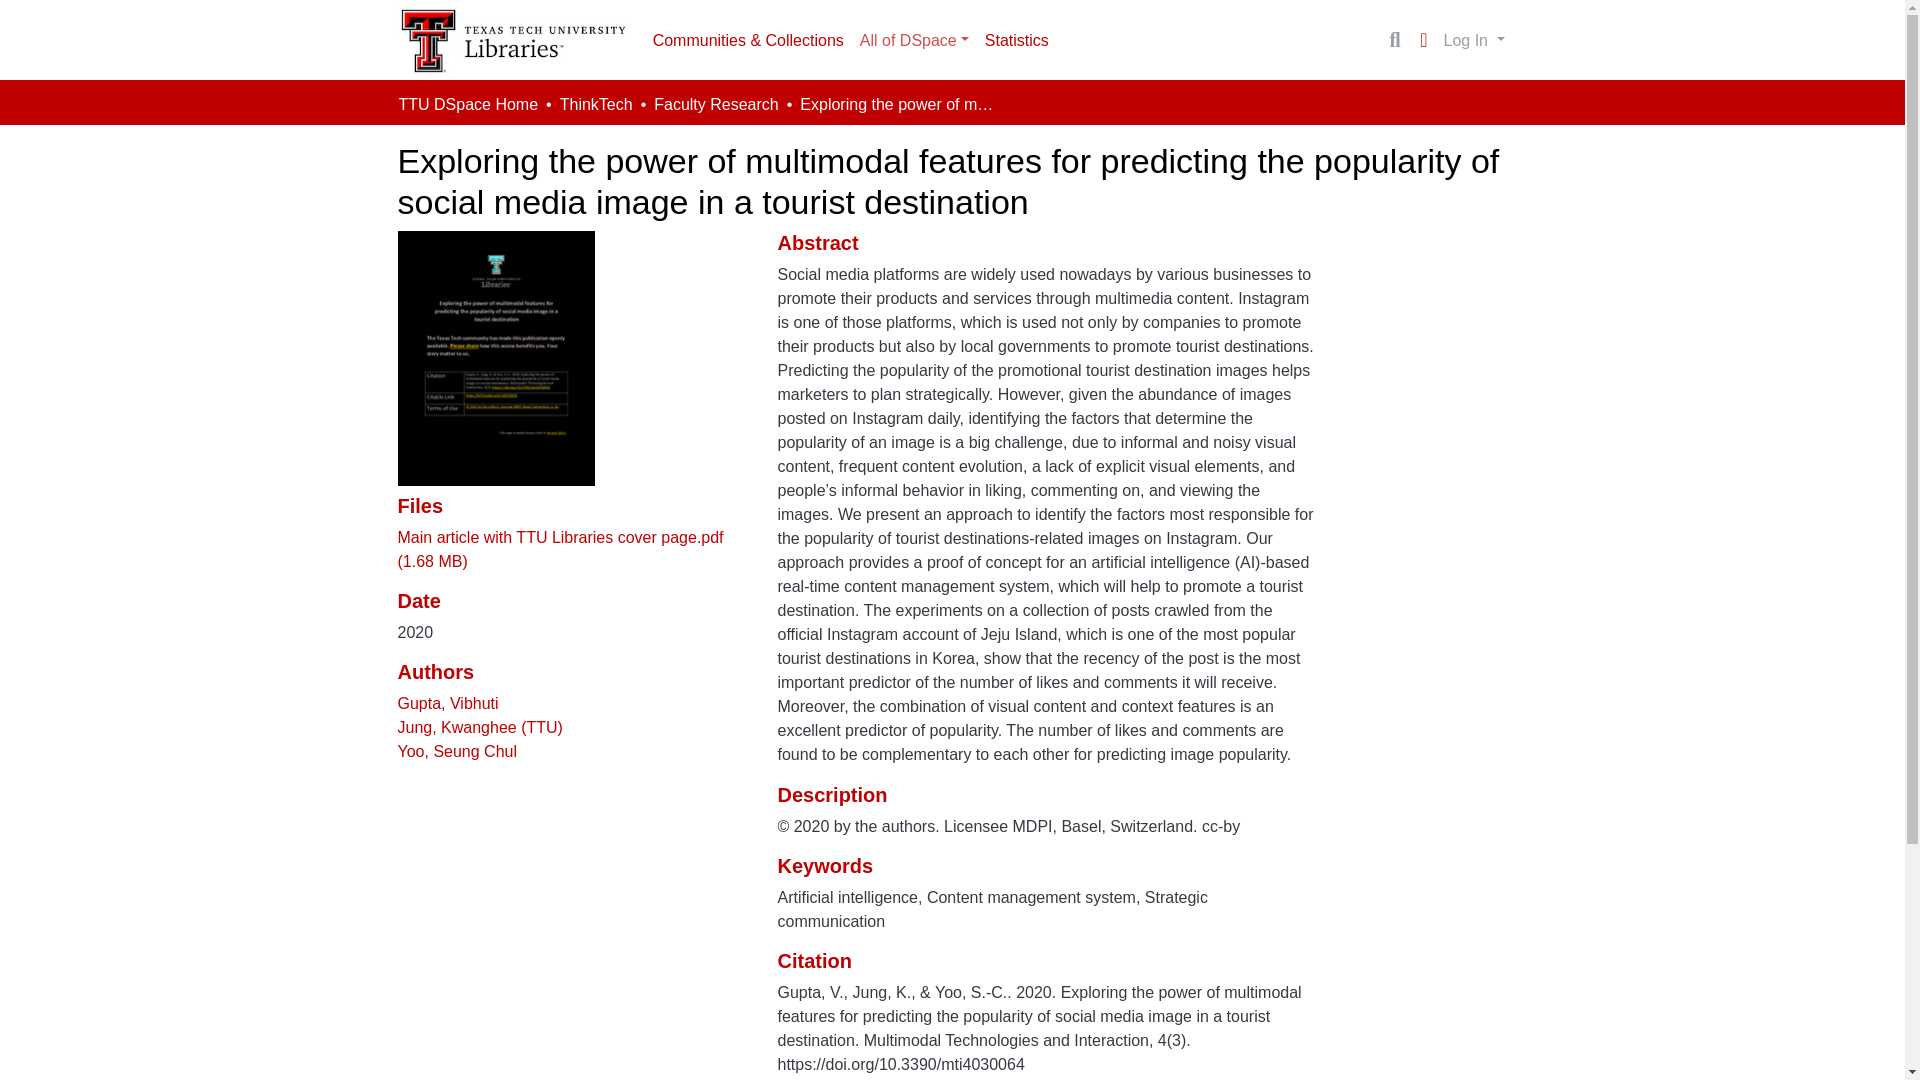 This screenshot has height=1080, width=1920. What do you see at coordinates (596, 104) in the screenshot?
I see `ThinkTech` at bounding box center [596, 104].